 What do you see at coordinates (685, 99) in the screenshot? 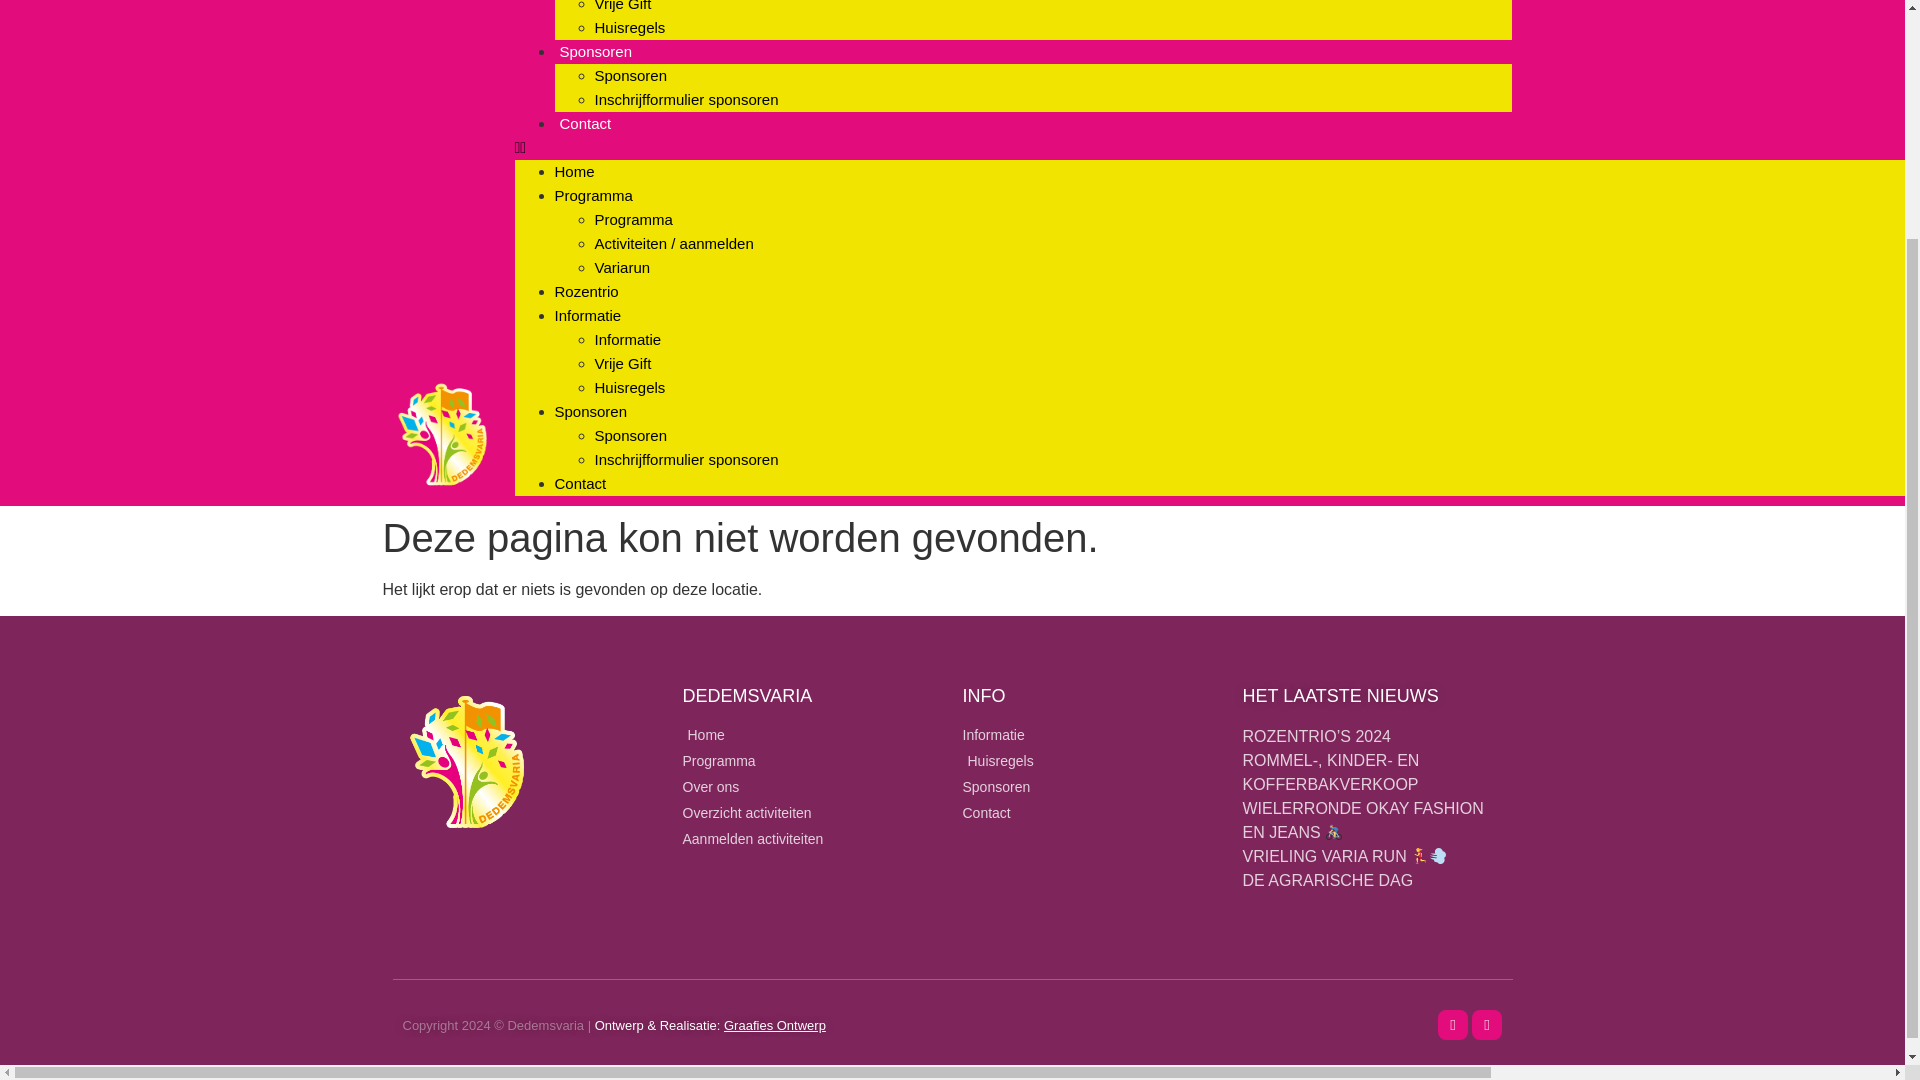
I see `Inschrijfformulier sponsoren` at bounding box center [685, 99].